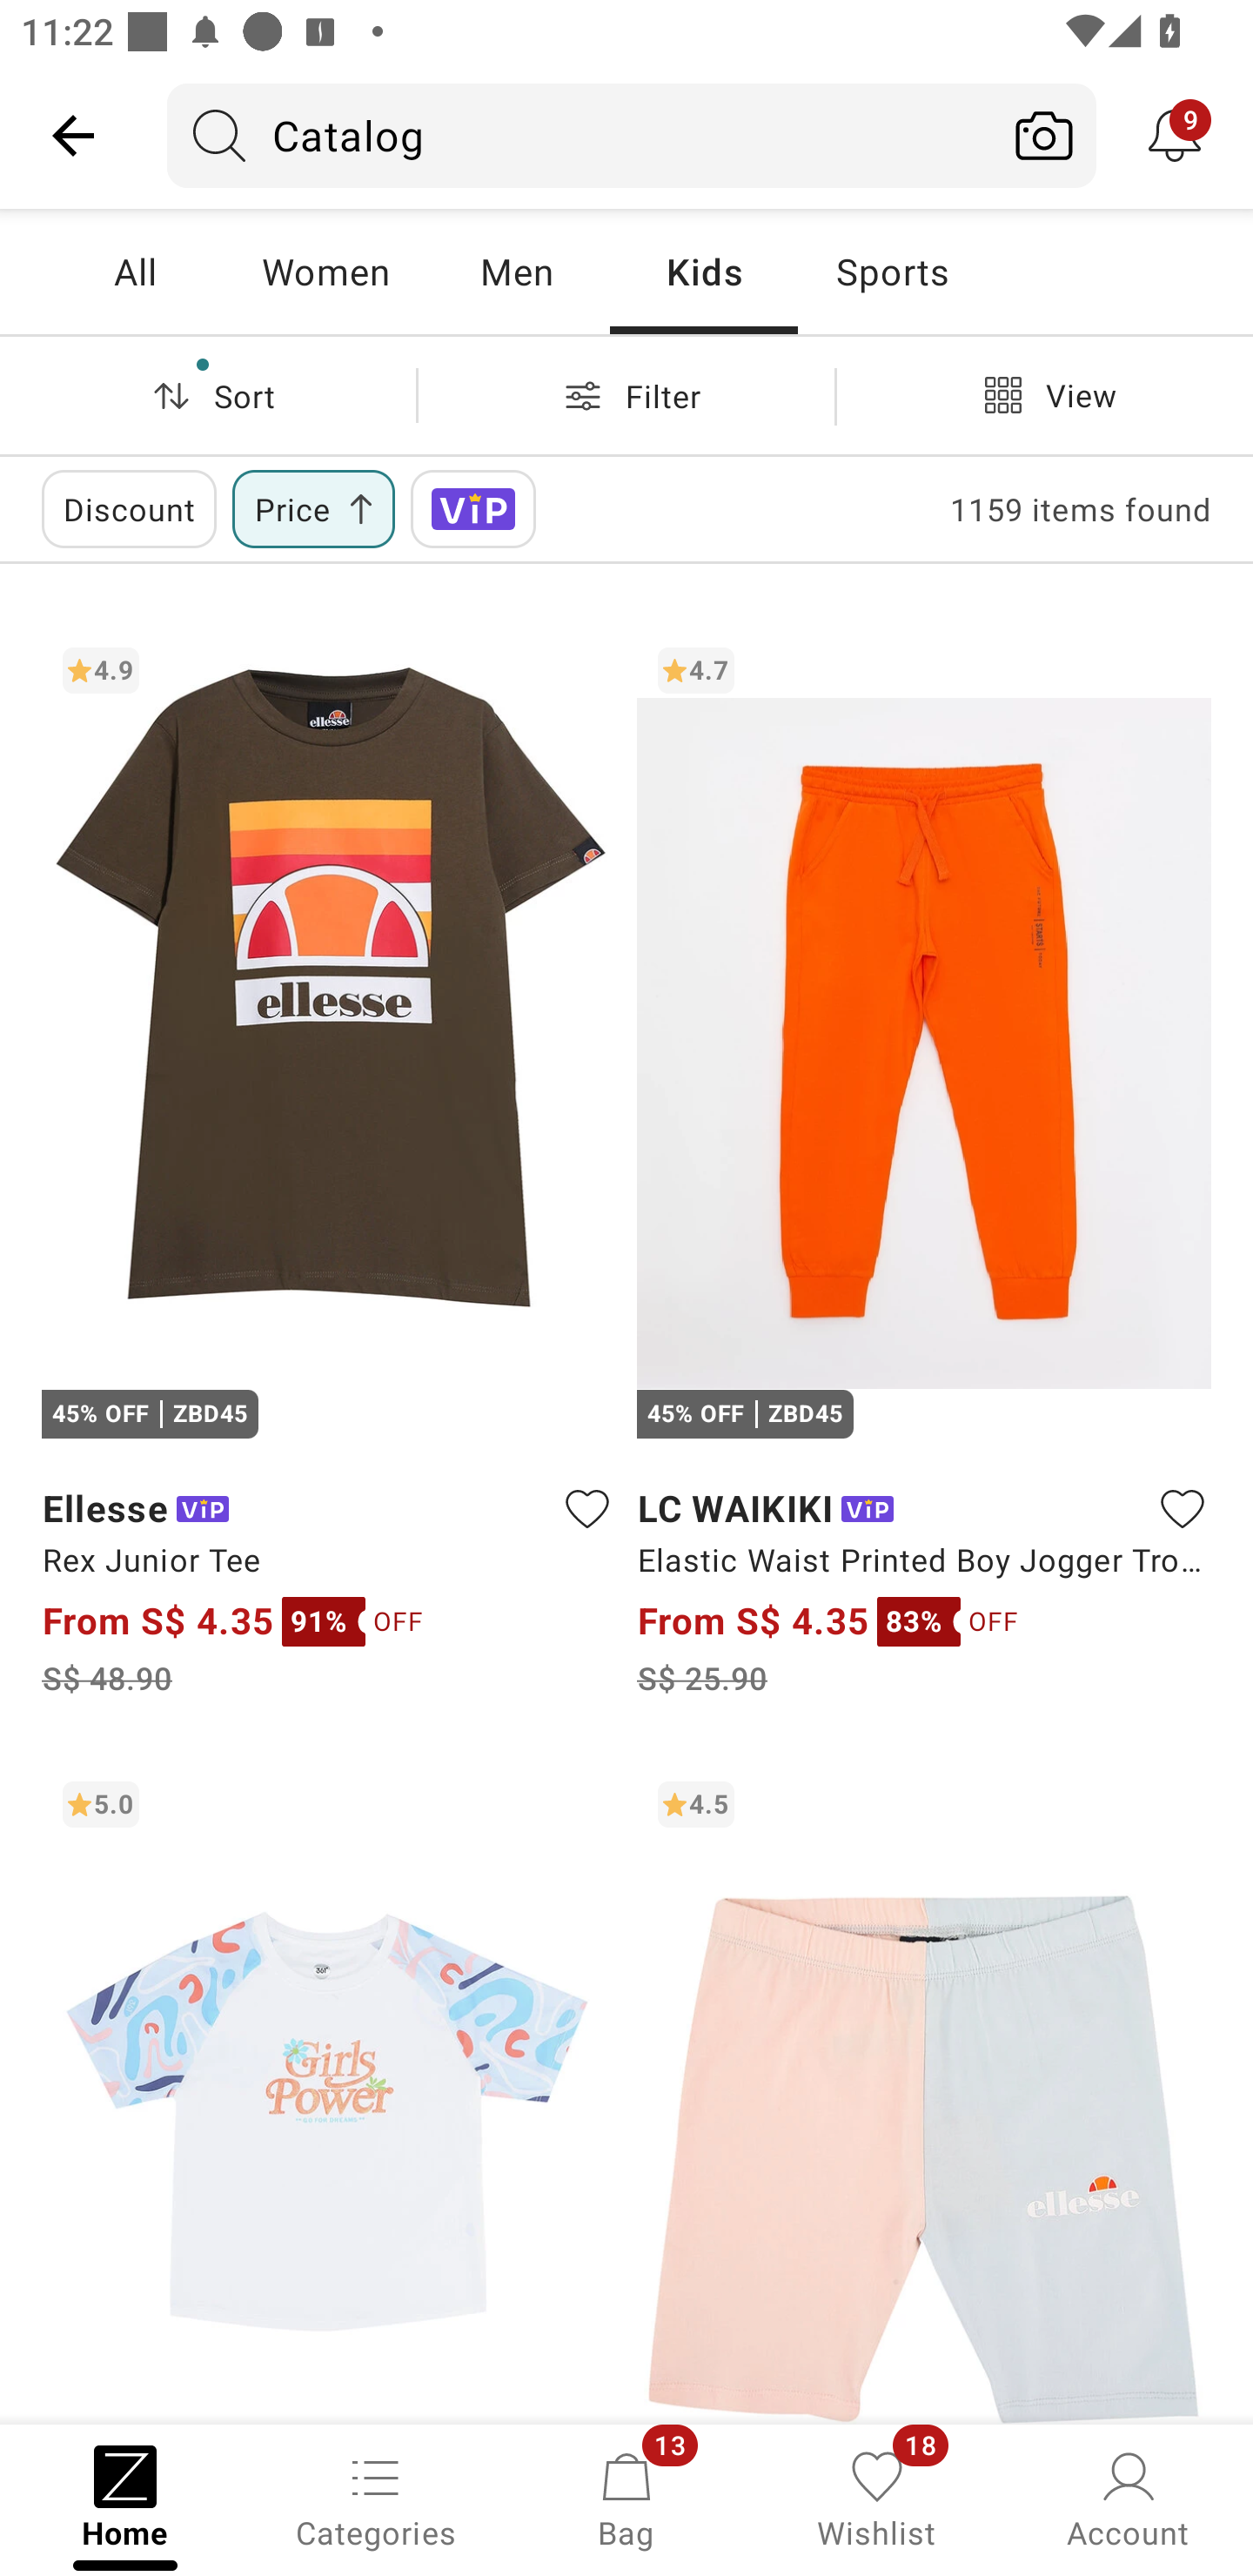  I want to click on Women, so click(325, 272).